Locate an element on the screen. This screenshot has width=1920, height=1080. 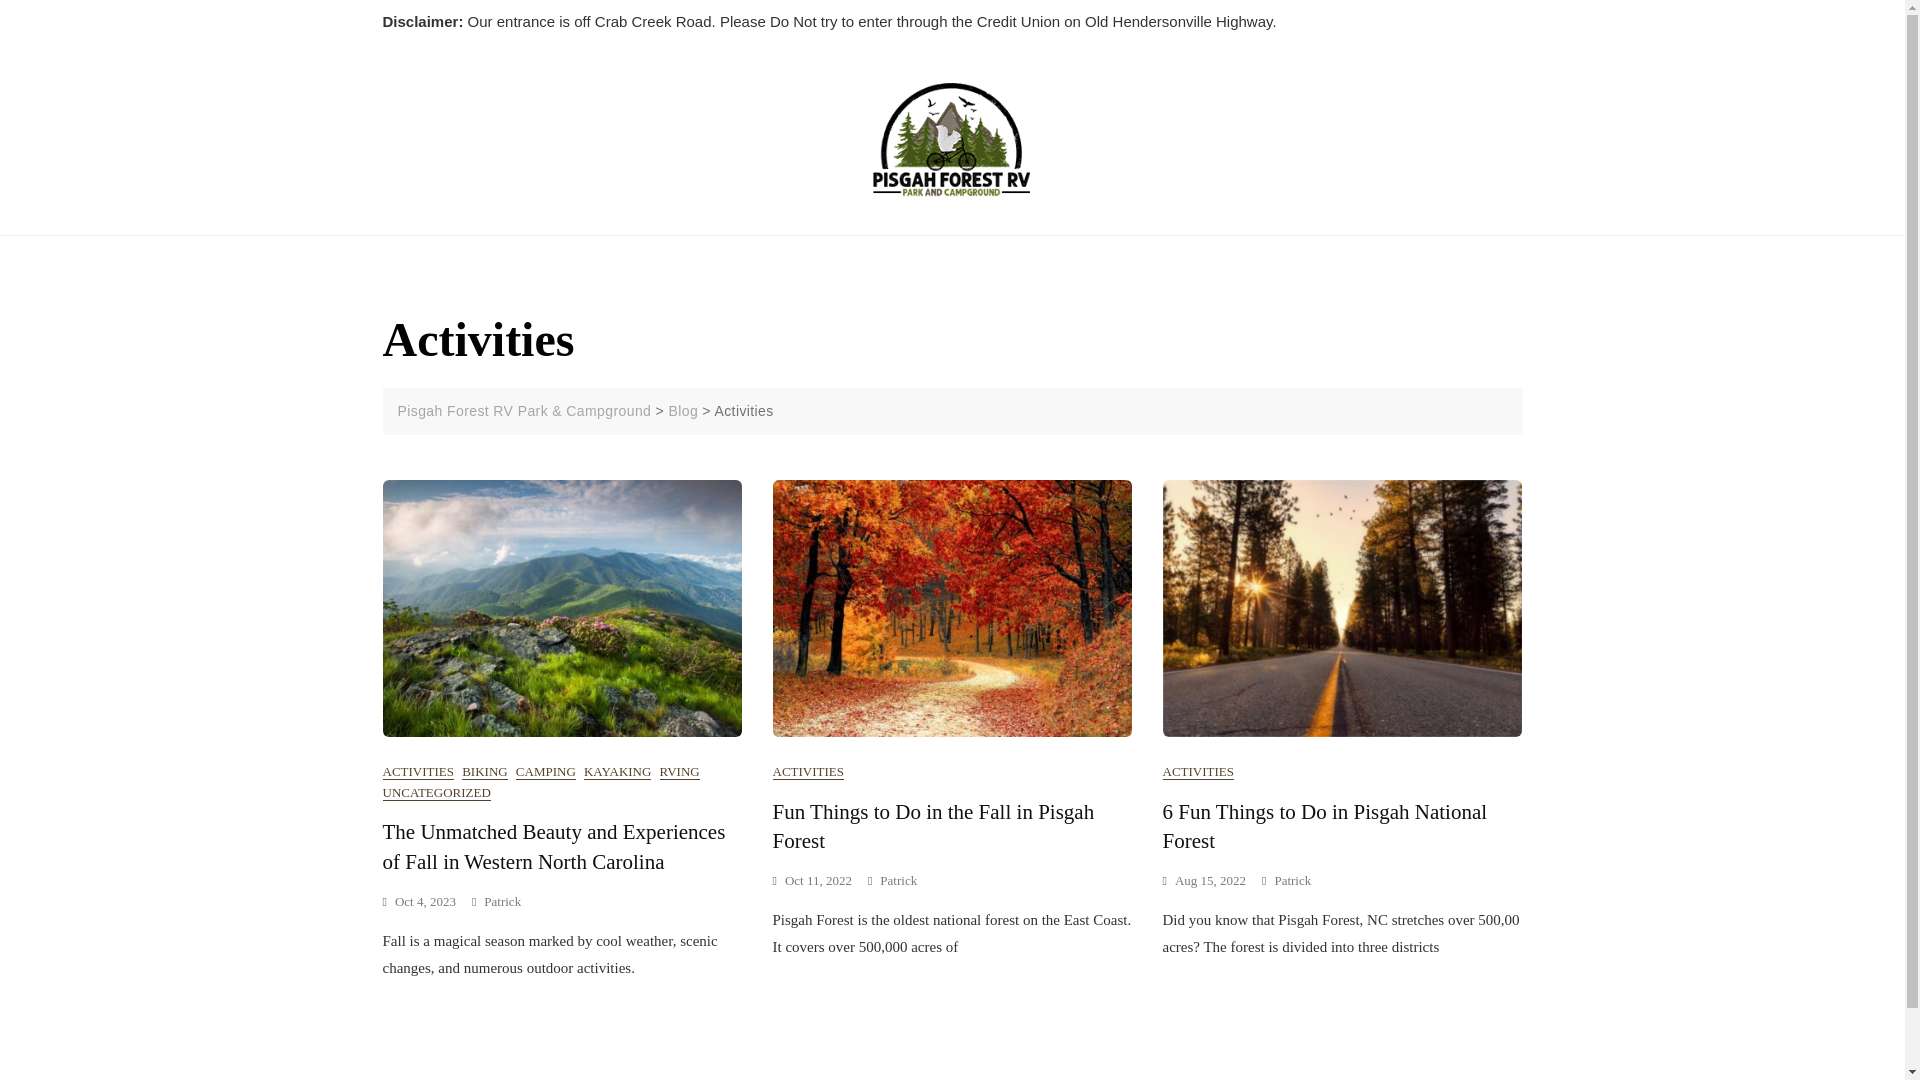
BLOG is located at coordinates (1095, 112).